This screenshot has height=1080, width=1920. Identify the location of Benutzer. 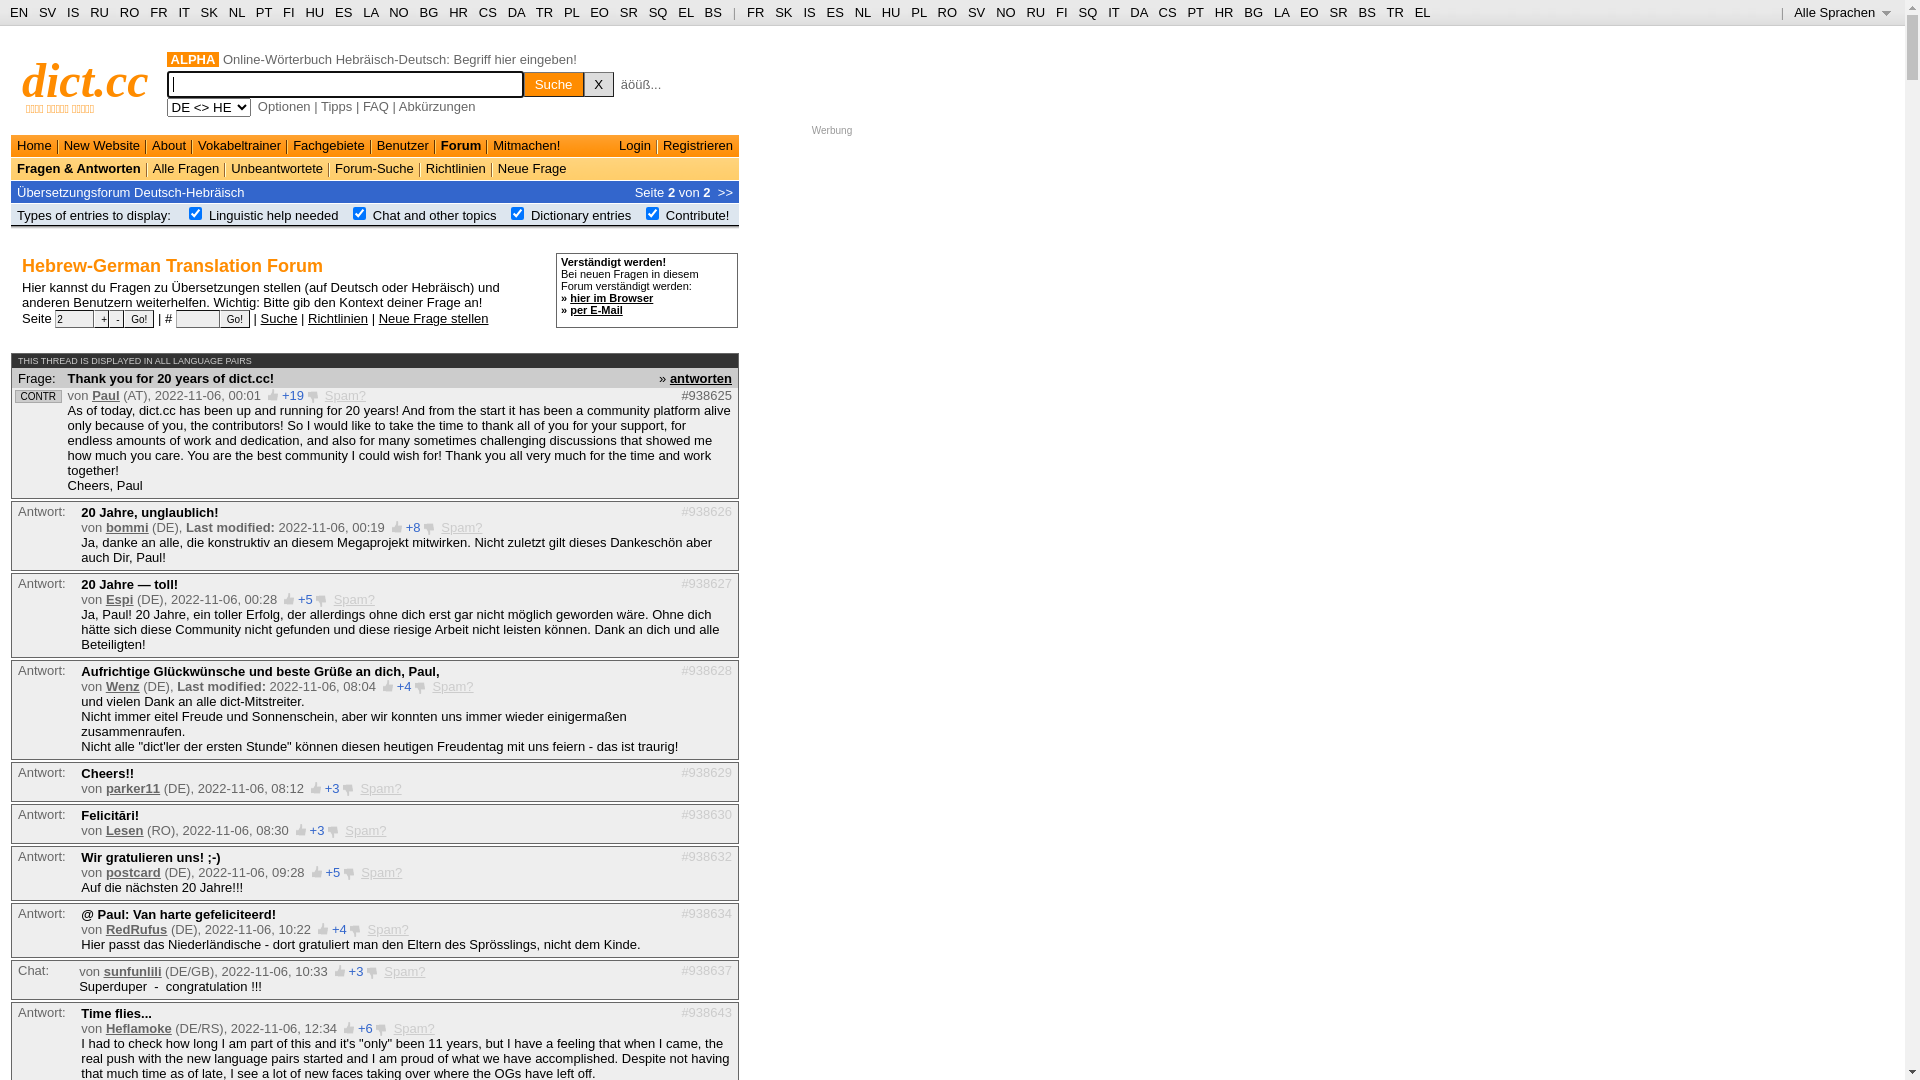
(403, 146).